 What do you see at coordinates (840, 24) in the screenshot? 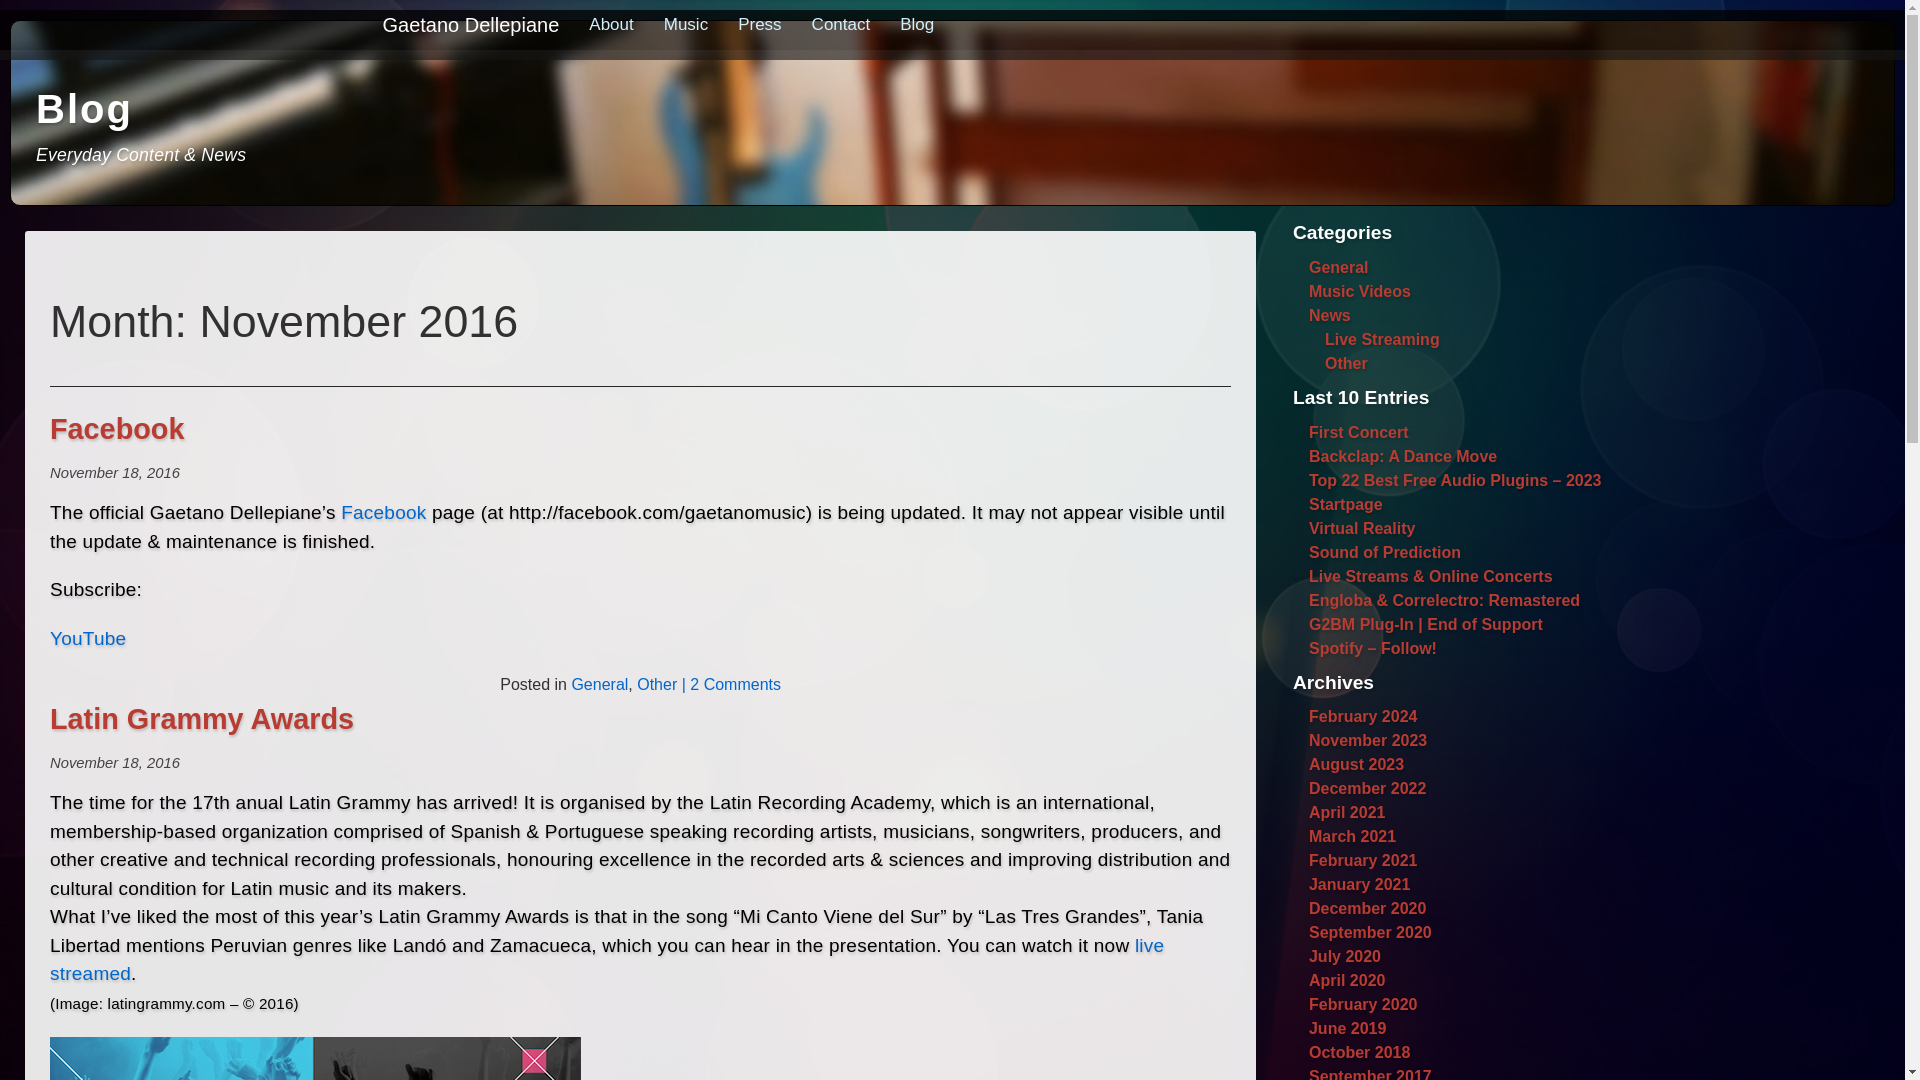
I see `Contact` at bounding box center [840, 24].